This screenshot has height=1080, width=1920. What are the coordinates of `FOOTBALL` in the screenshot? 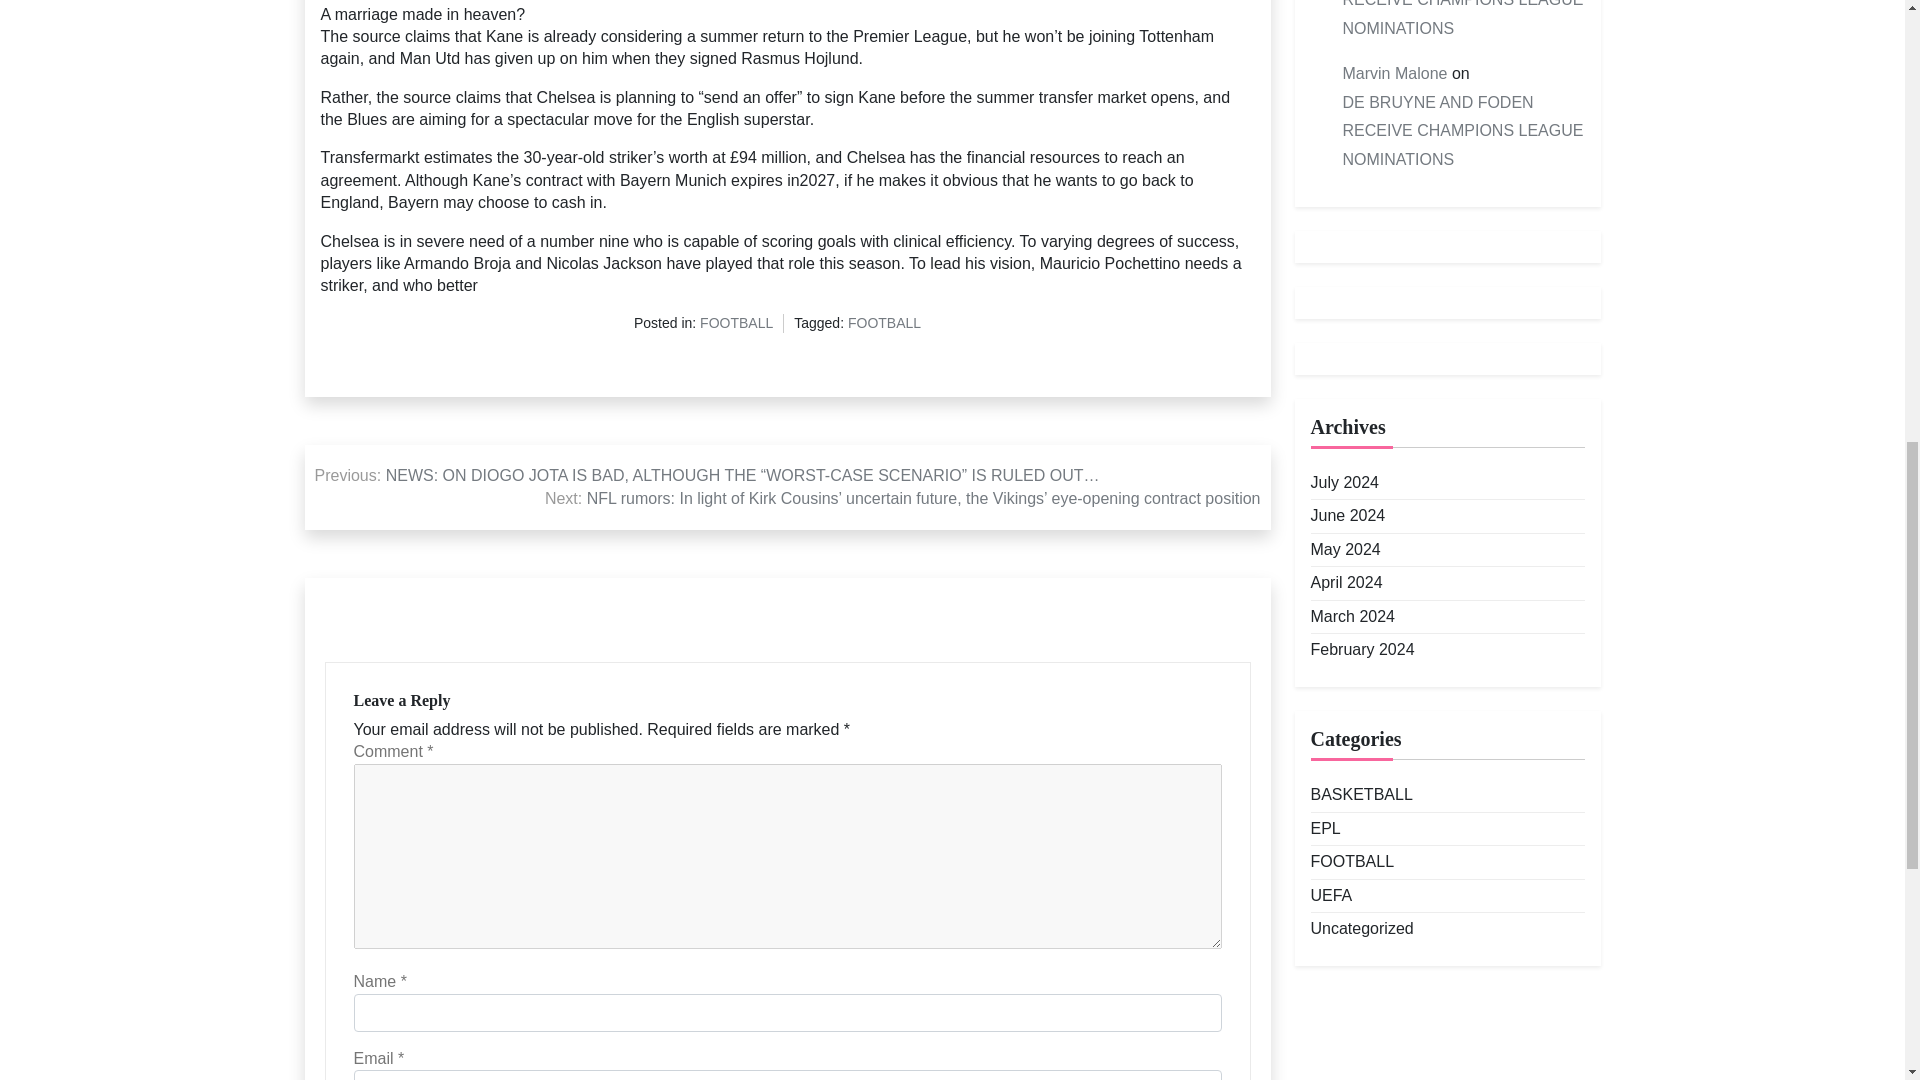 It's located at (736, 324).